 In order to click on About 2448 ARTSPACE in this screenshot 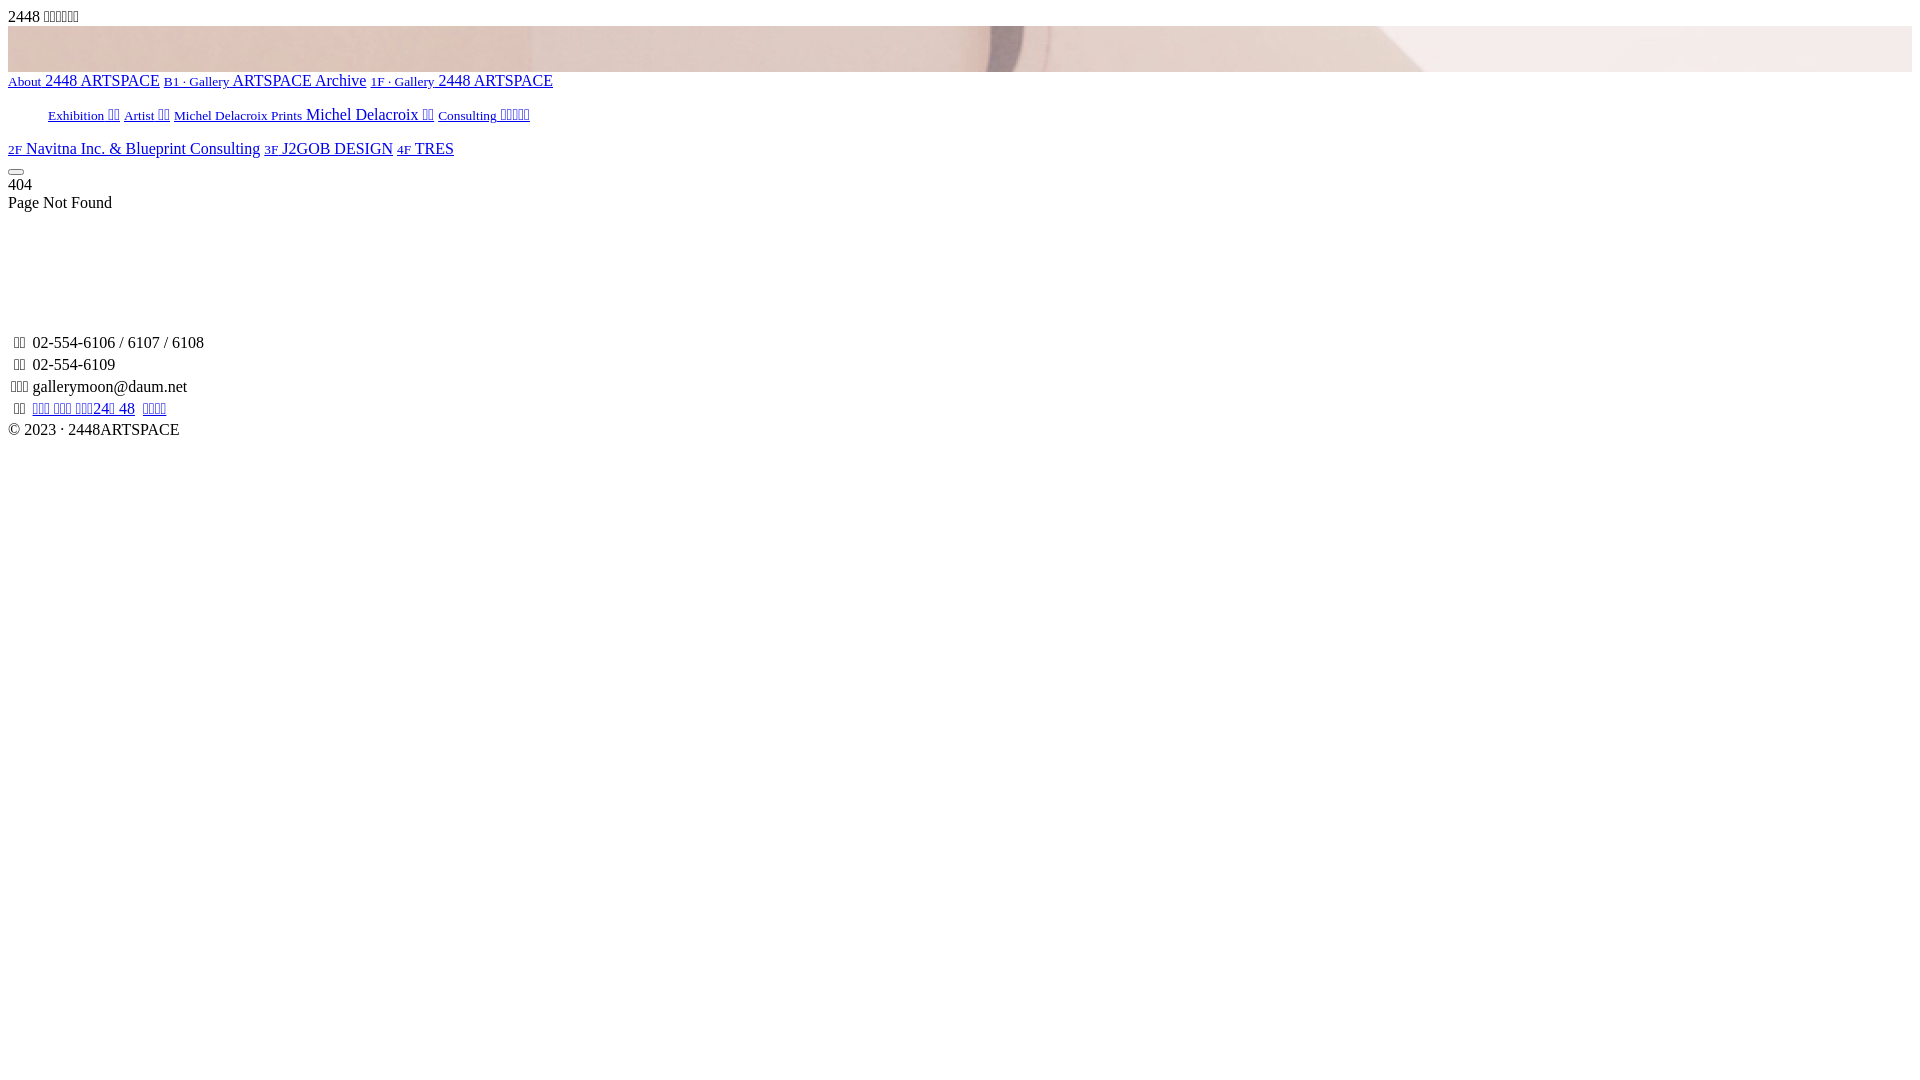, I will do `click(84, 80)`.